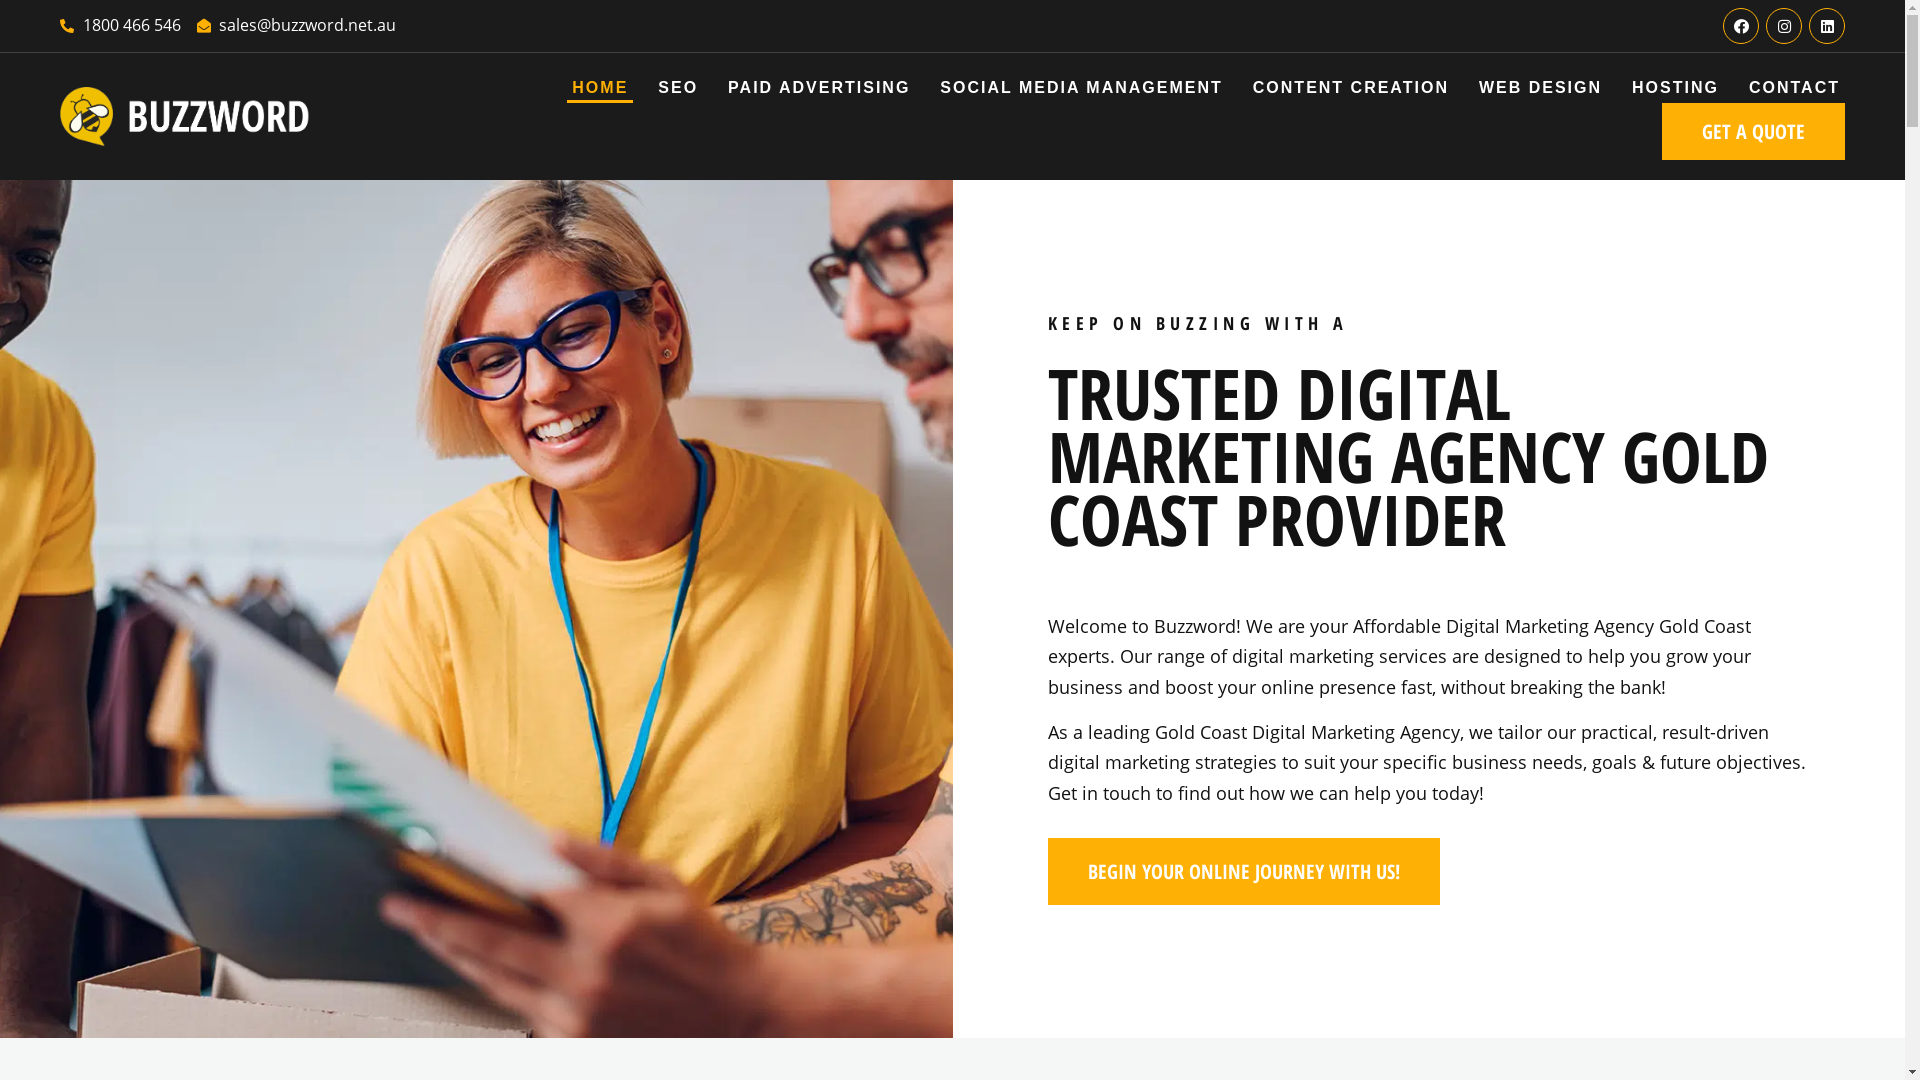 This screenshot has width=1920, height=1080. Describe the element at coordinates (120, 25) in the screenshot. I see `1800 466 546` at that location.